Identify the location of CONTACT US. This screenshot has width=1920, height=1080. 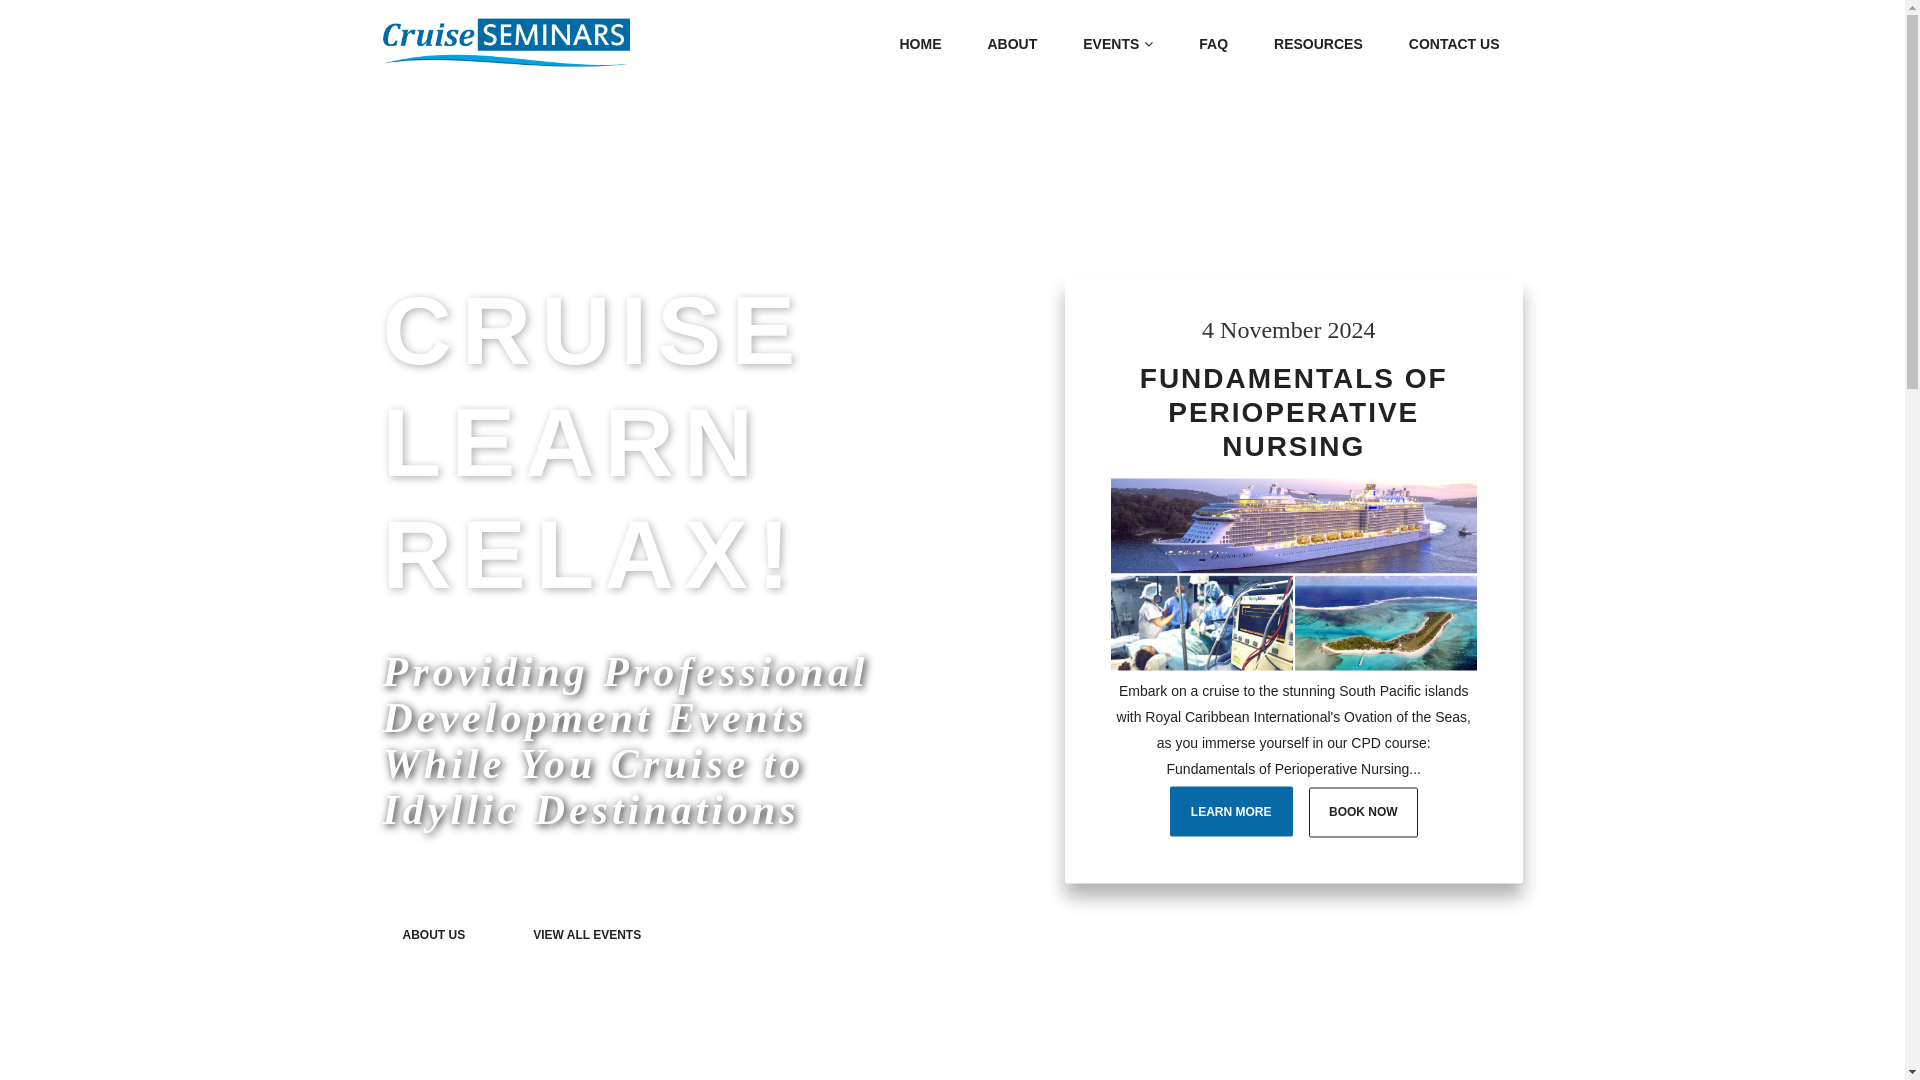
(1454, 44).